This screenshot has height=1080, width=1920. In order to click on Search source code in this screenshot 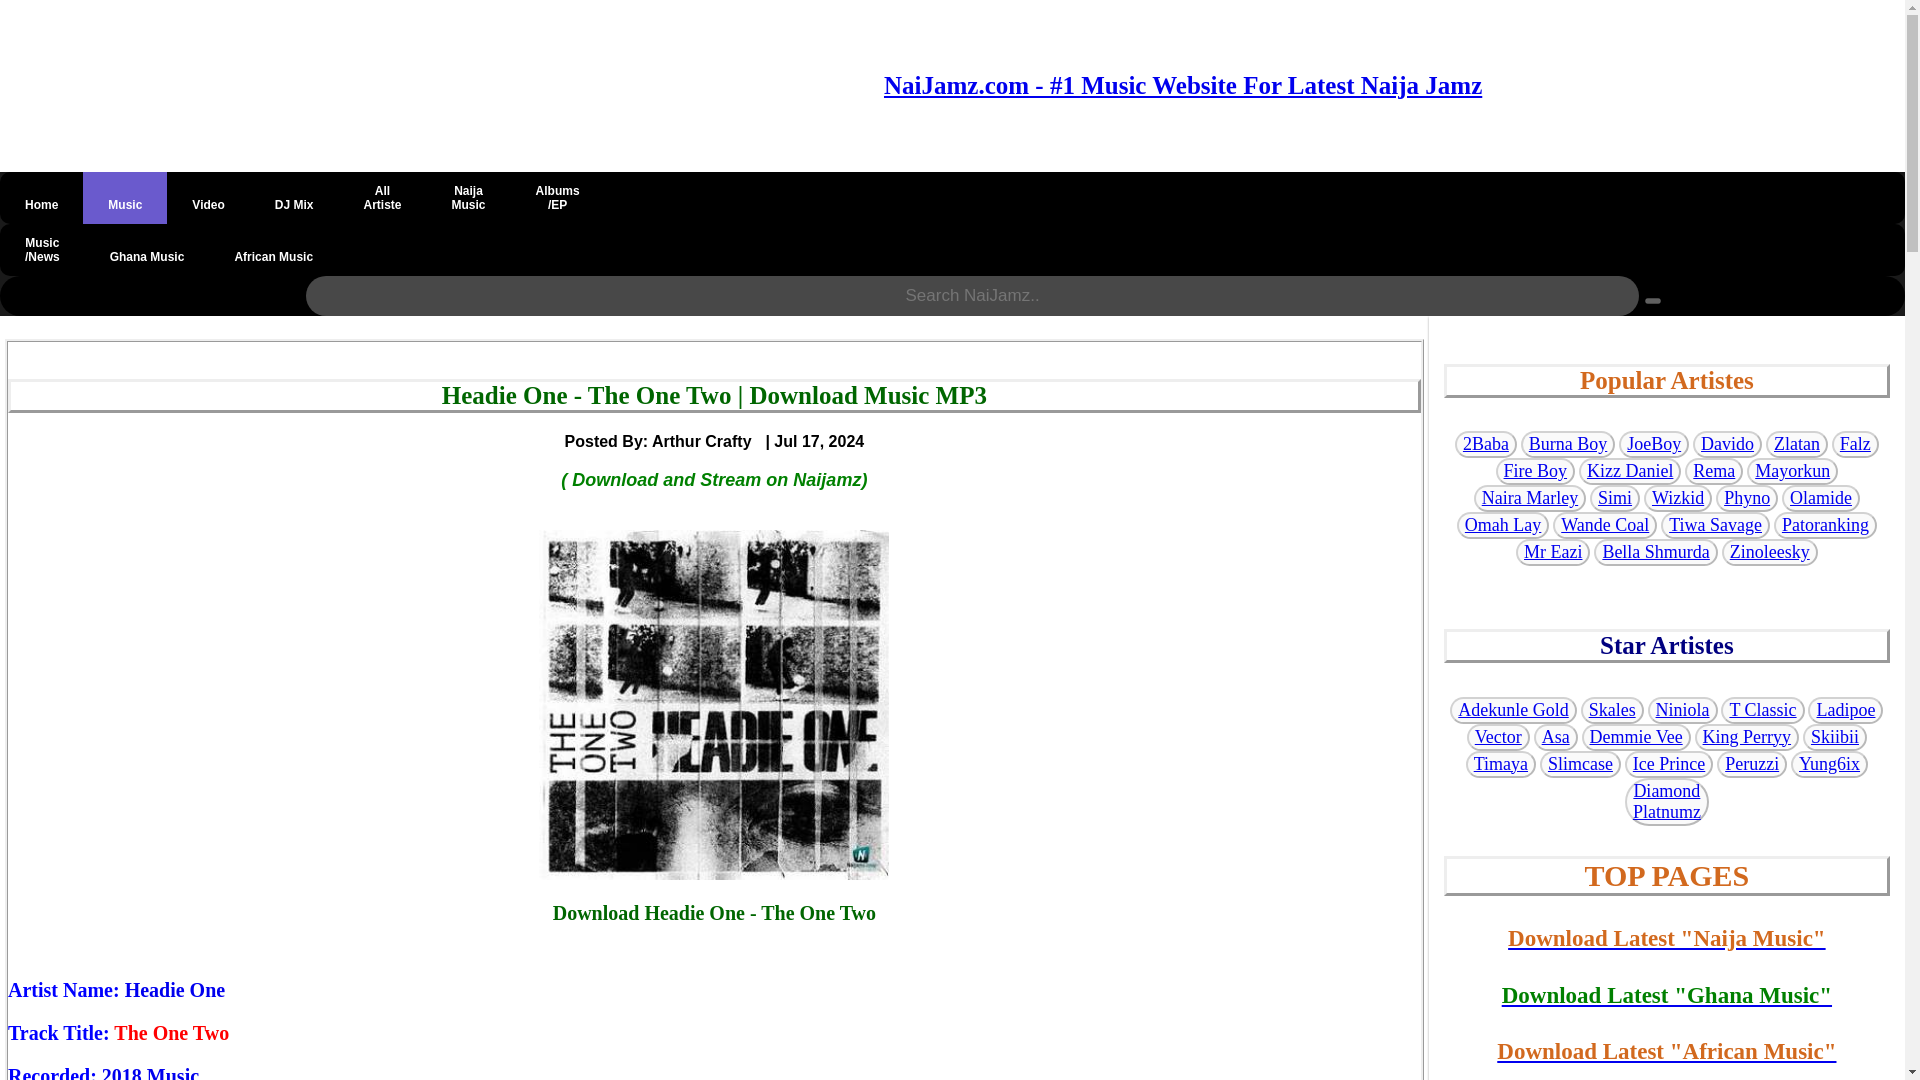, I will do `click(1652, 300)`.